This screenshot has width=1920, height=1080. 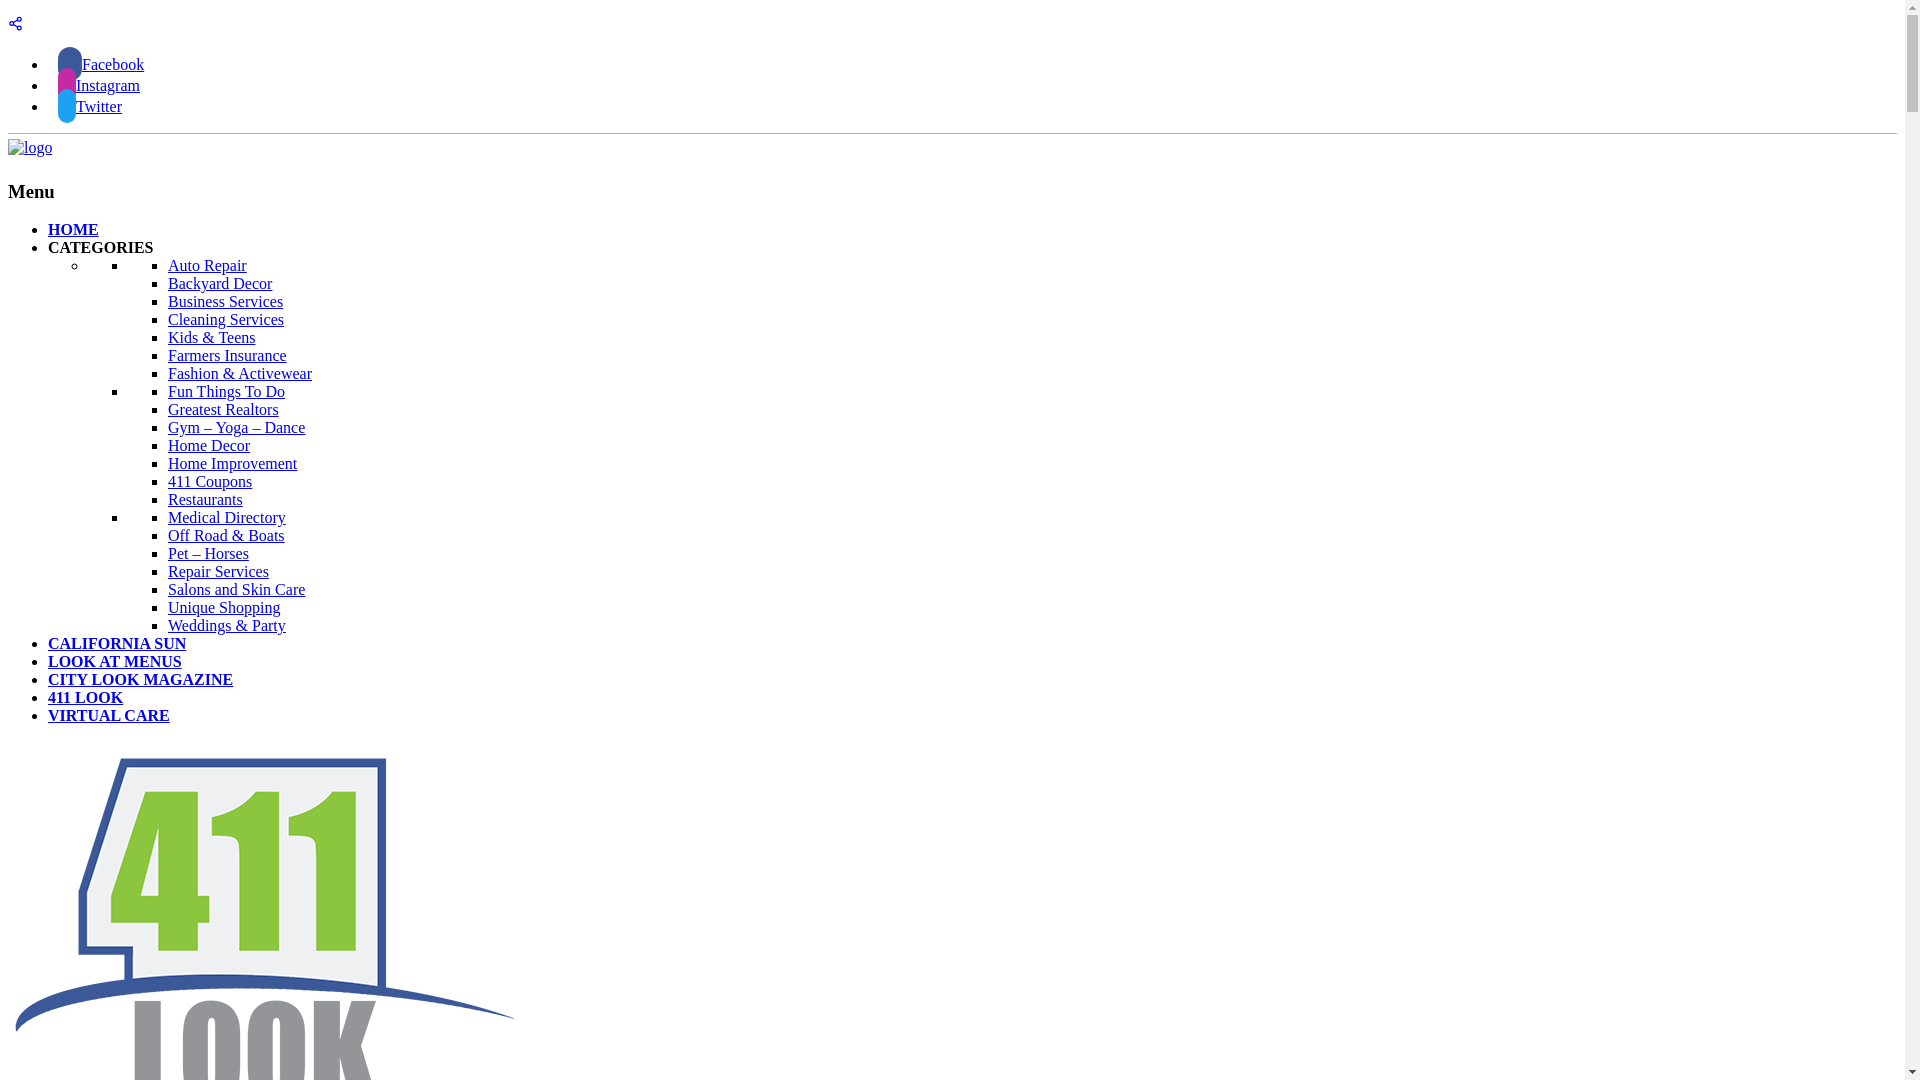 I want to click on Off Road & Boats, so click(x=226, y=536).